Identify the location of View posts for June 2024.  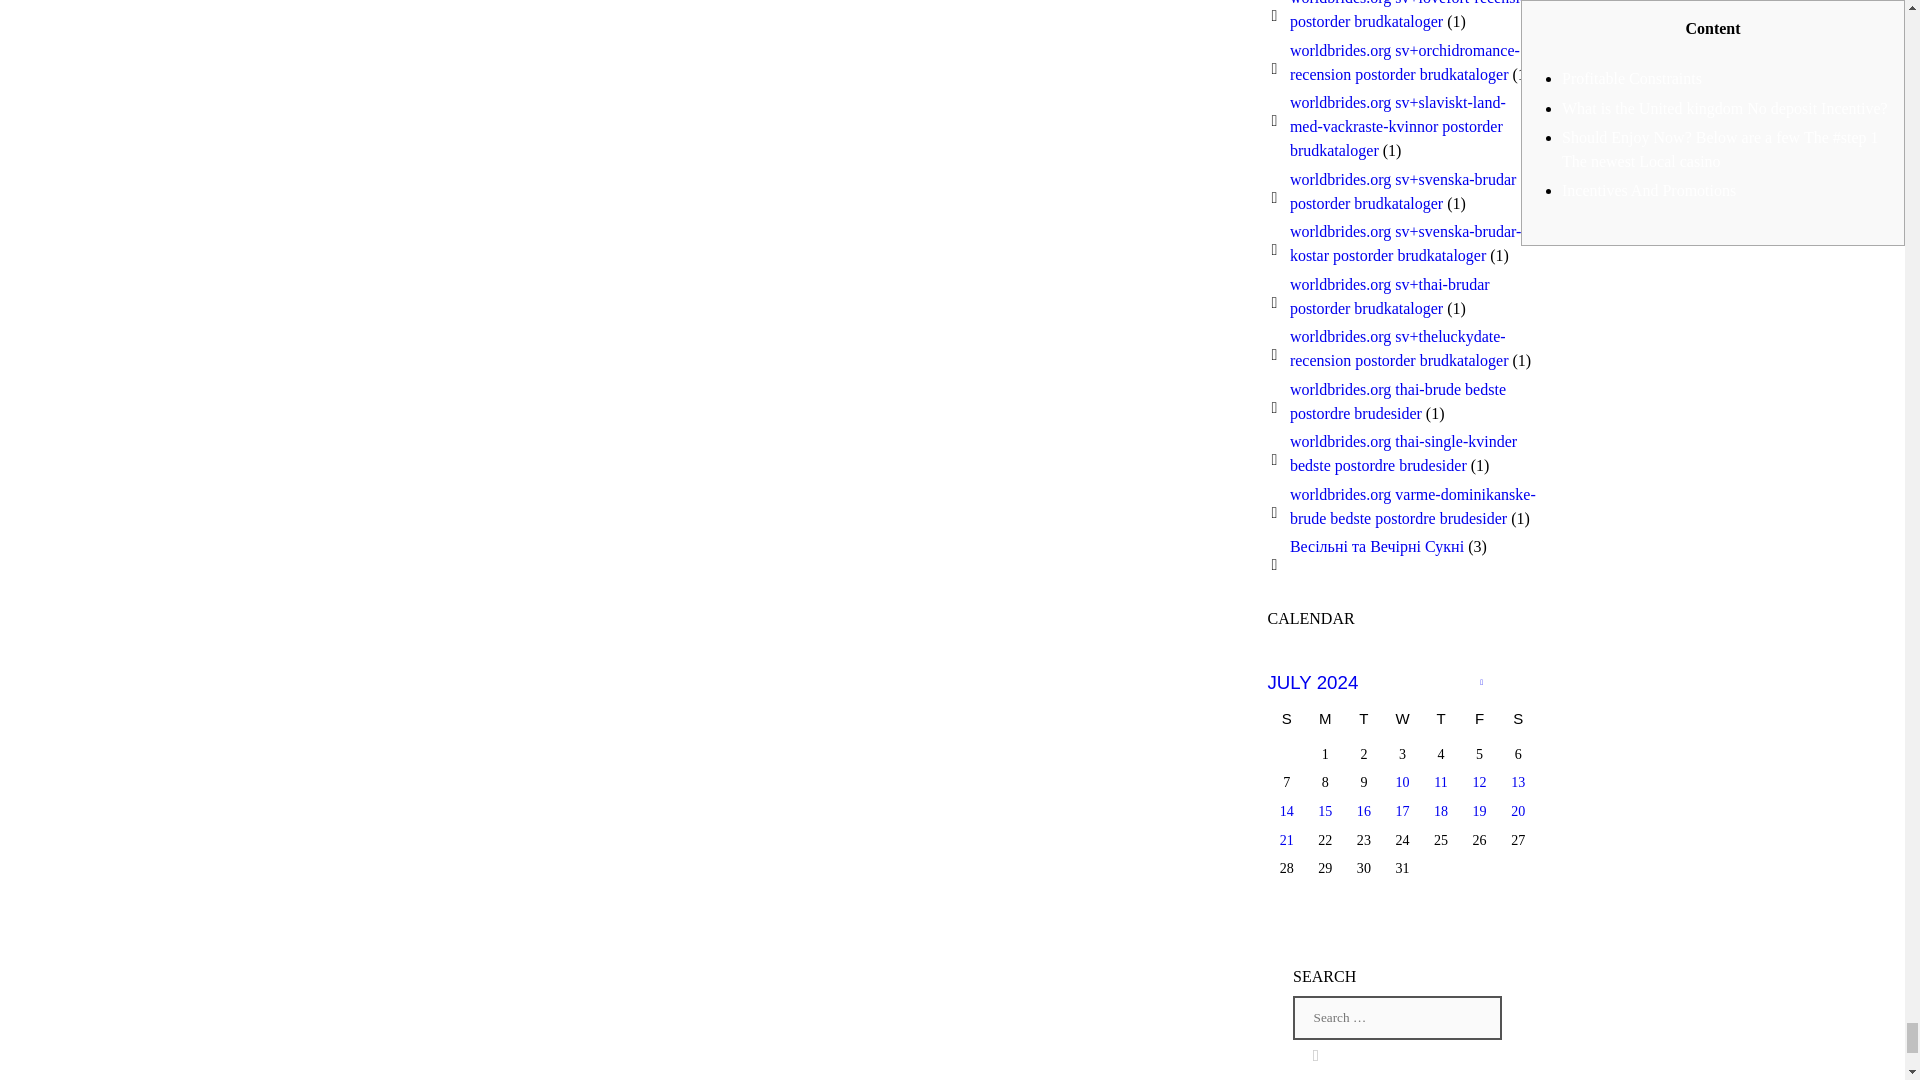
(1480, 682).